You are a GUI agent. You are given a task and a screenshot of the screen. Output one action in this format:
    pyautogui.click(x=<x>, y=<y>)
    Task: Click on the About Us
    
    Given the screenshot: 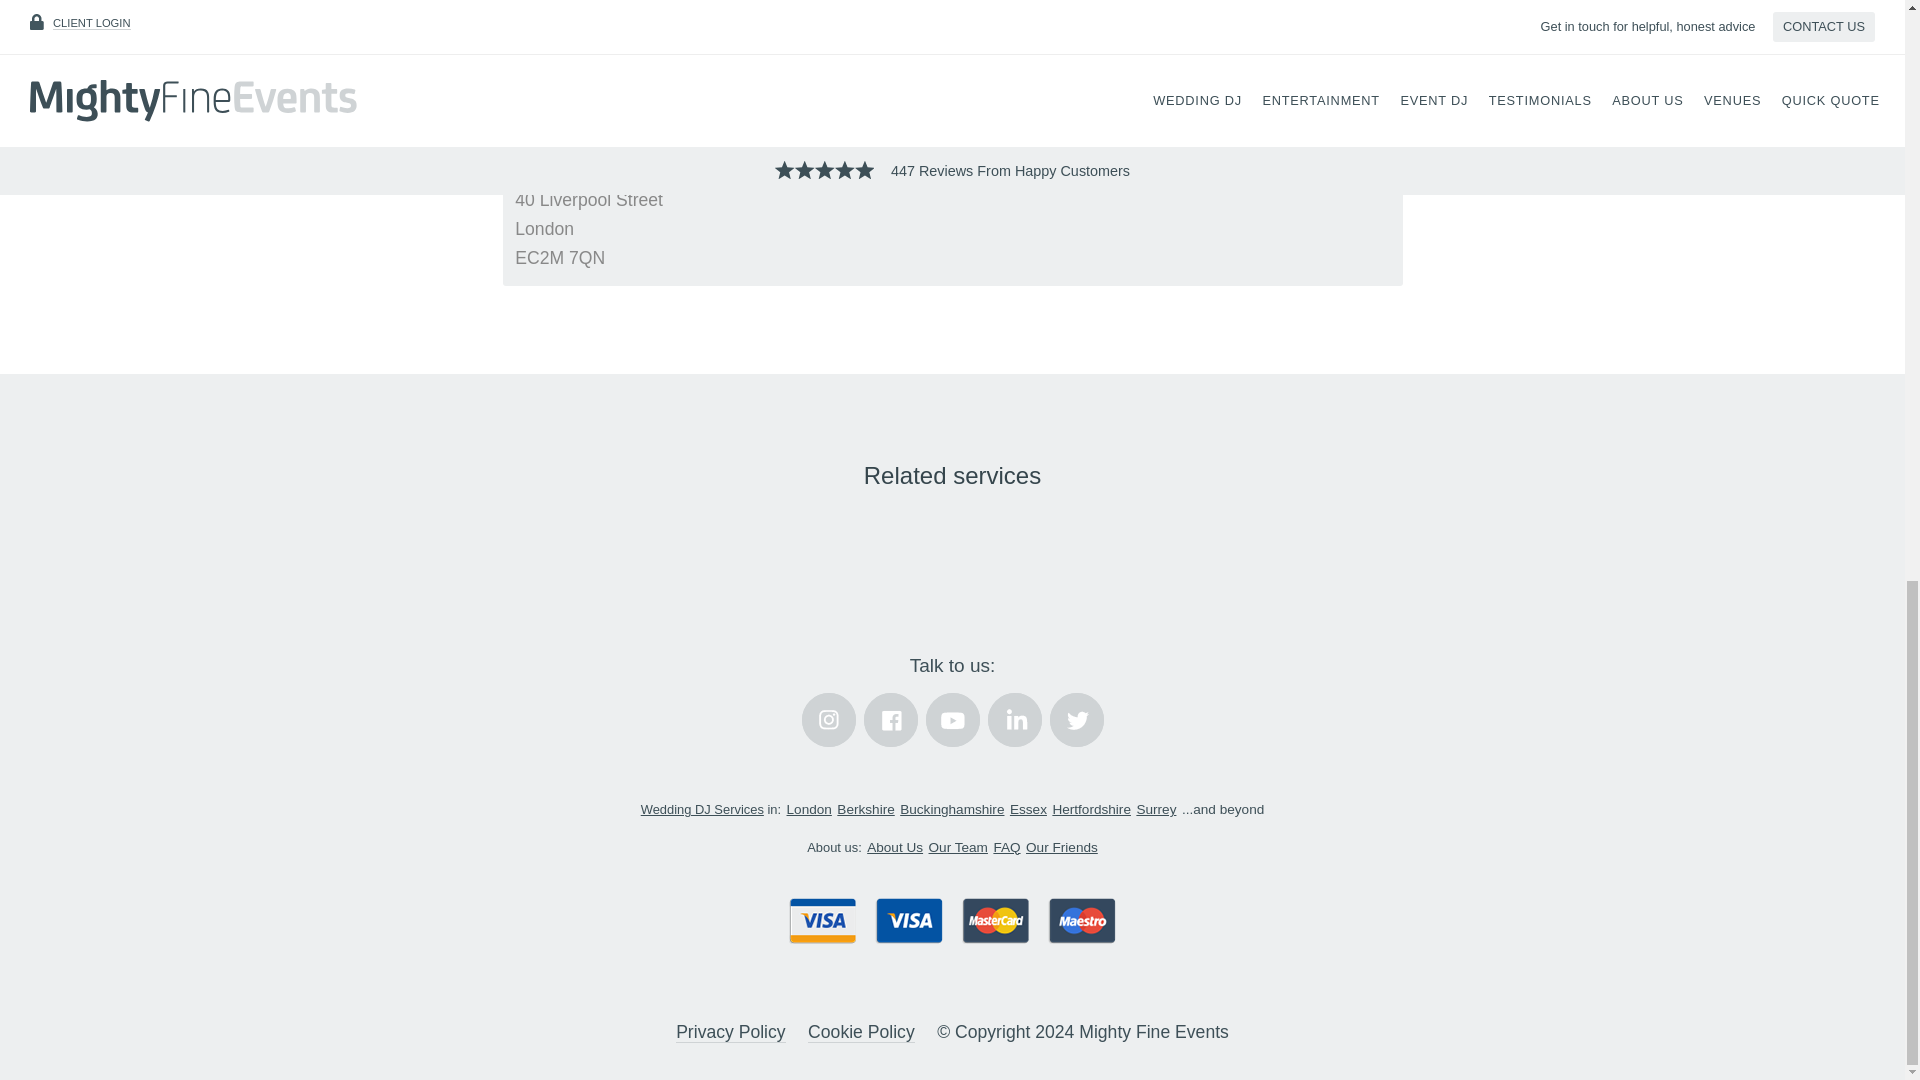 What is the action you would take?
    pyautogui.click(x=895, y=848)
    